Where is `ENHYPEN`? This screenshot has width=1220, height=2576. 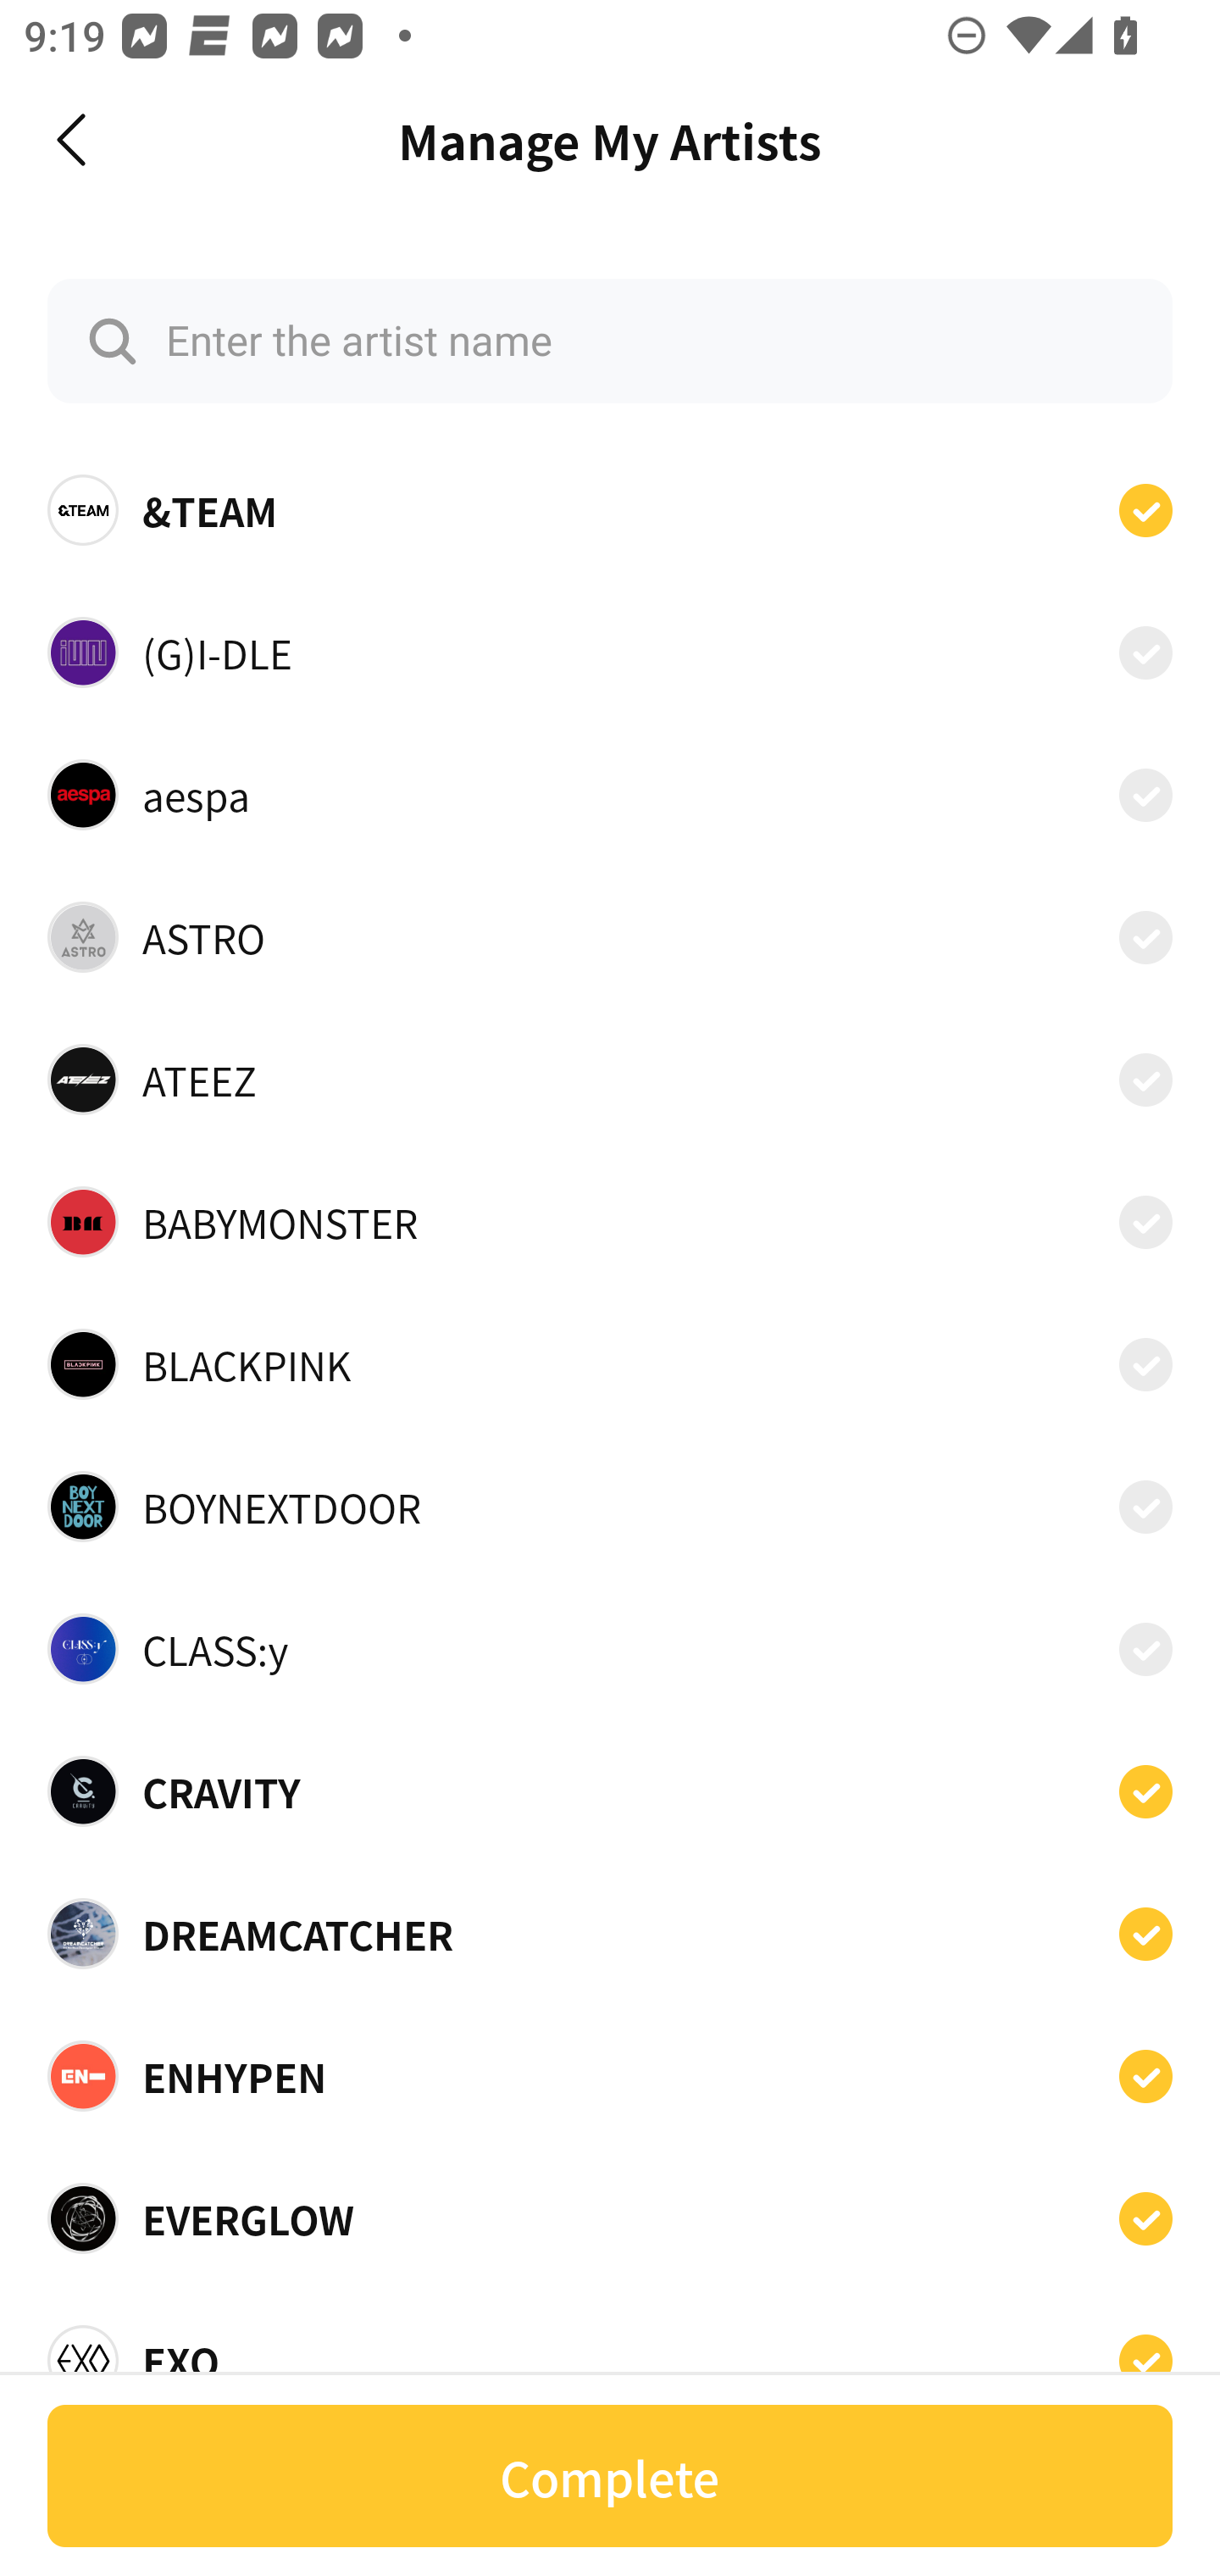
ENHYPEN is located at coordinates (610, 2076).